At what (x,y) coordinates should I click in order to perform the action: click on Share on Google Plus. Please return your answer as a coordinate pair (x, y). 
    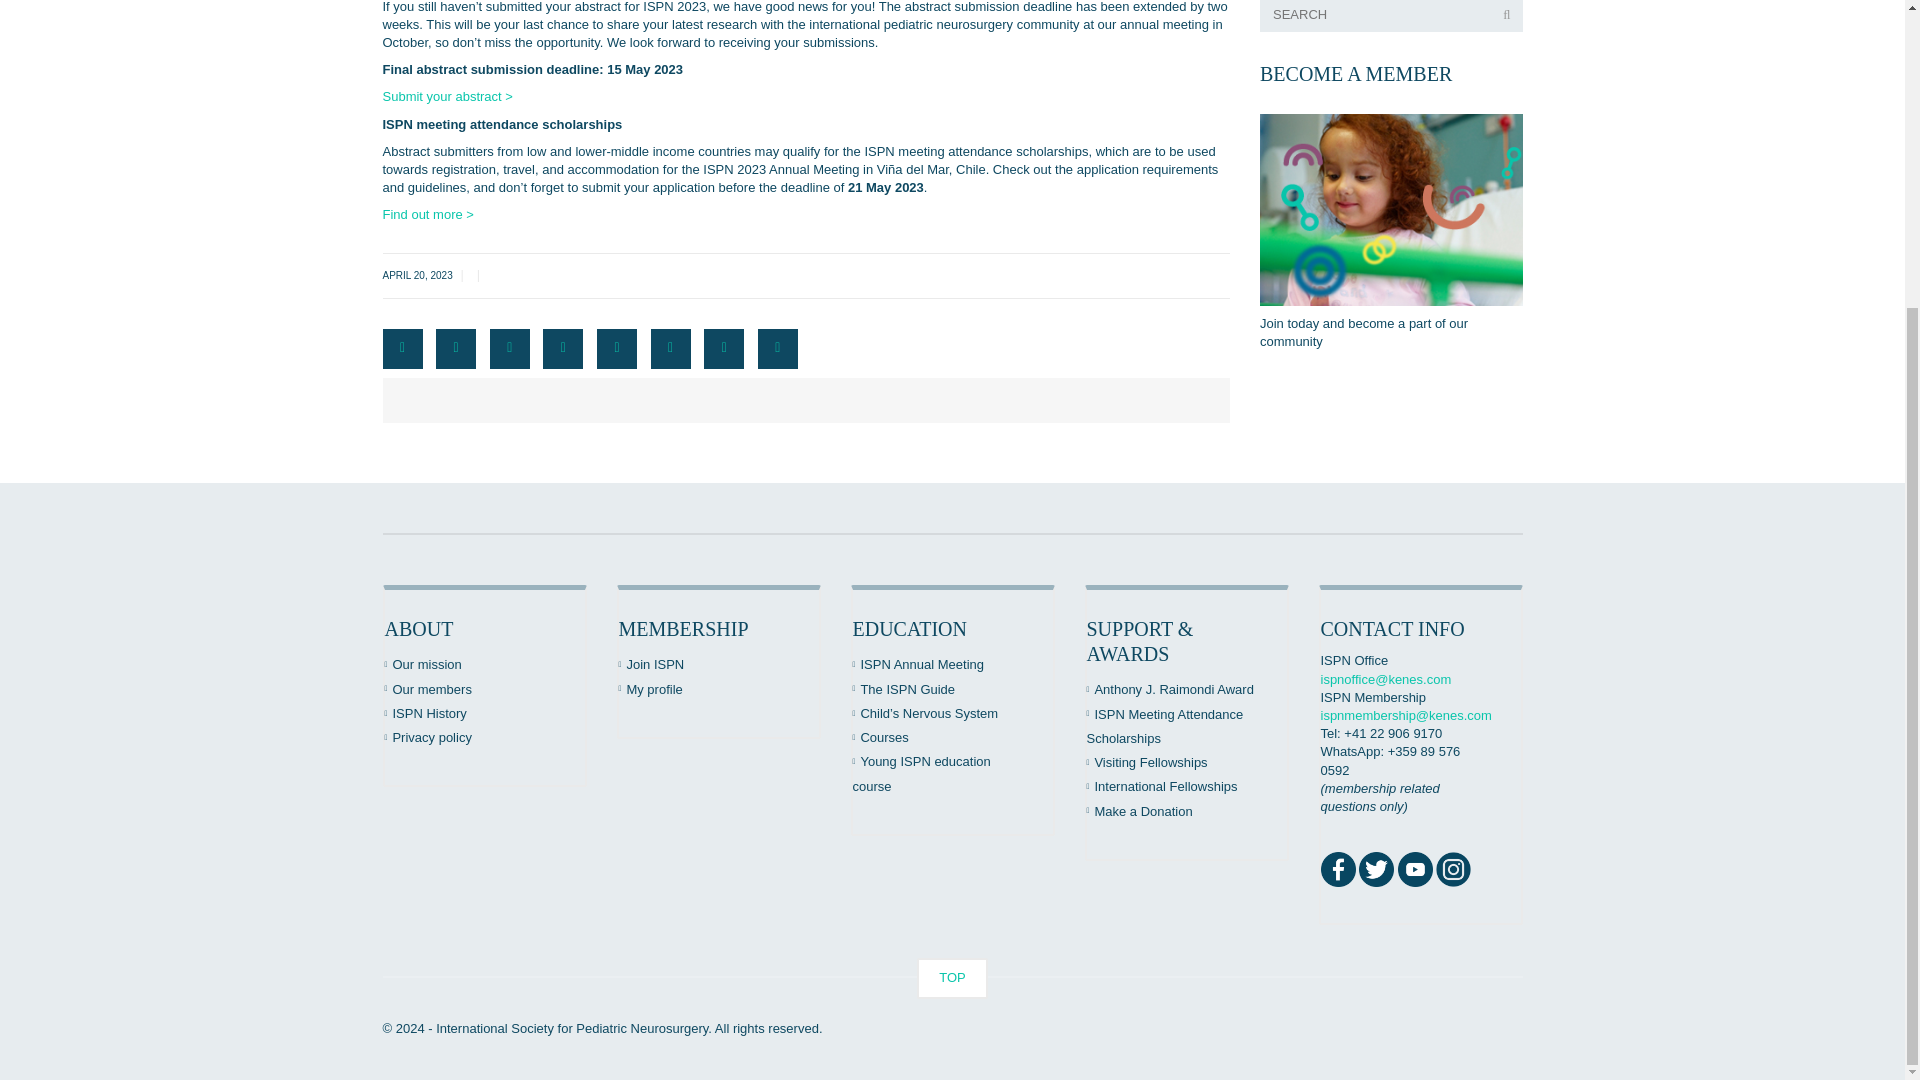
    Looking at the image, I should click on (617, 349).